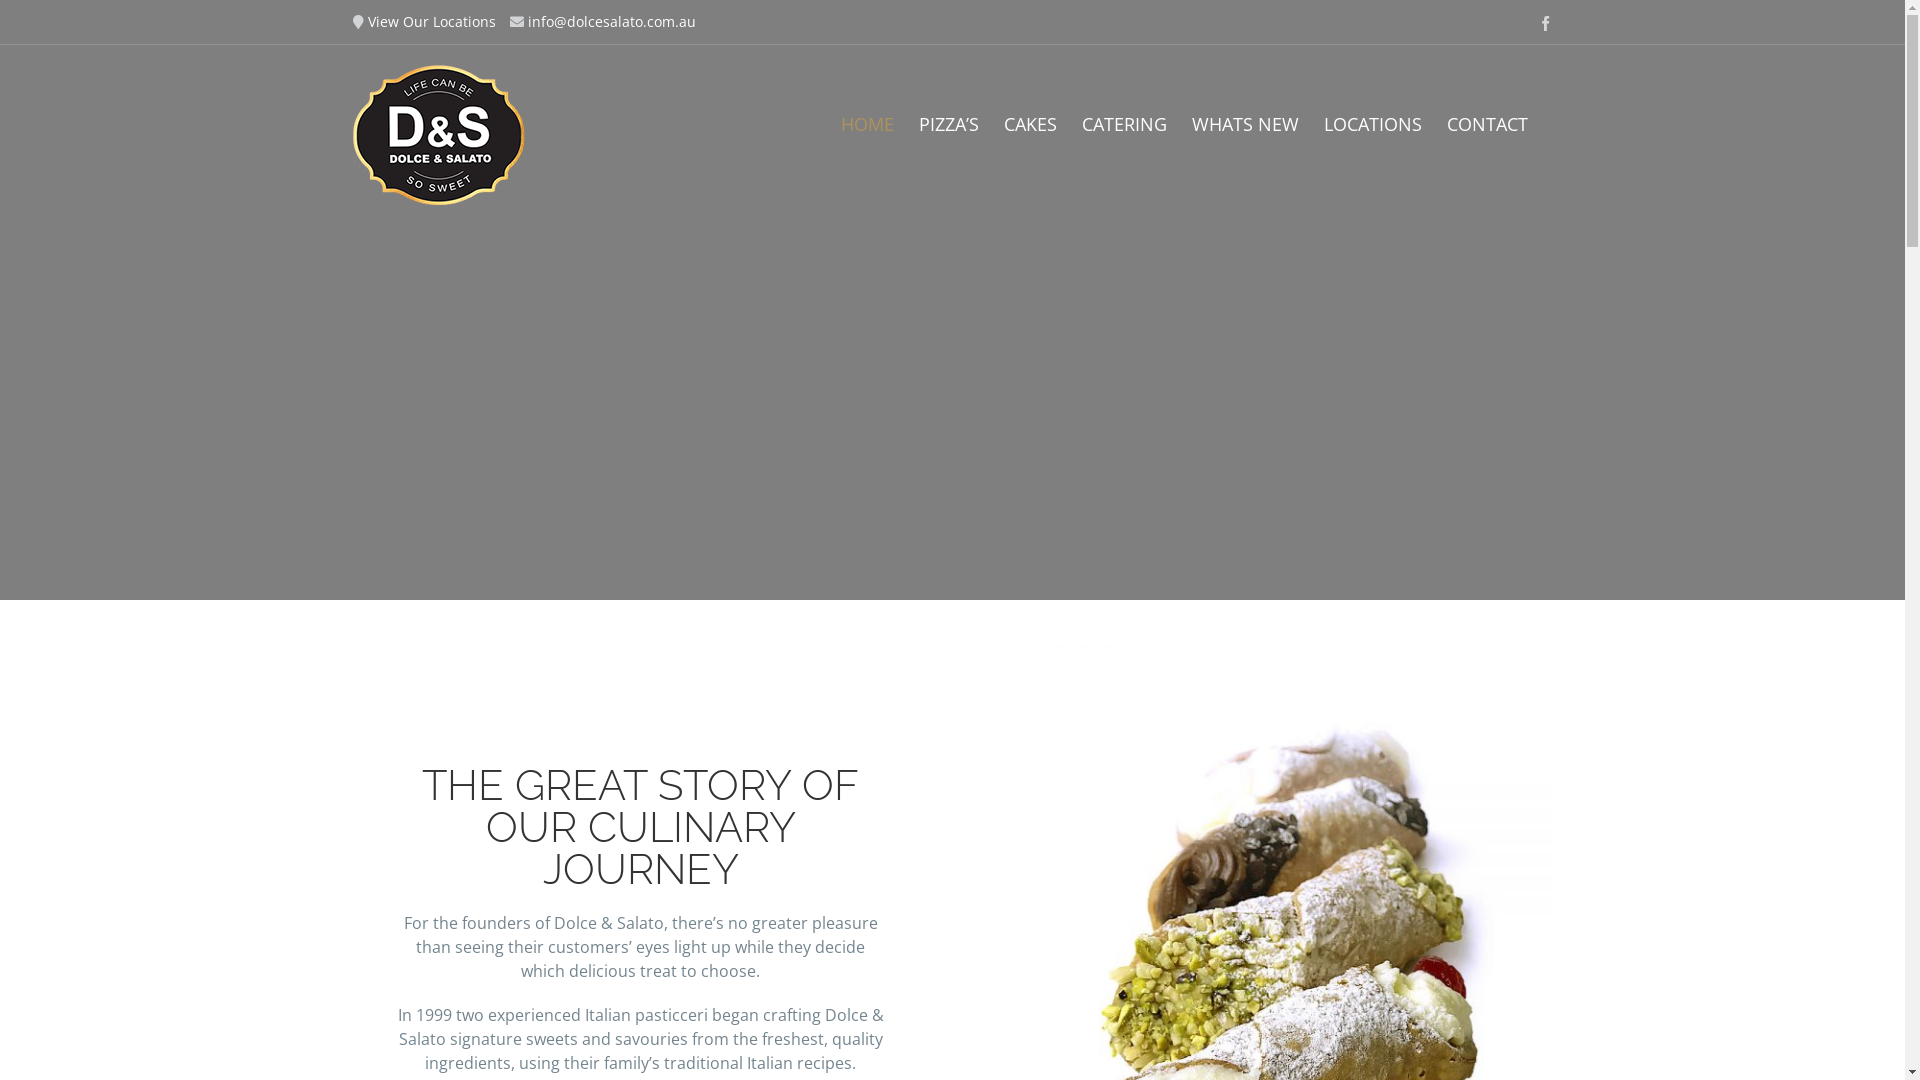 The height and width of the screenshot is (1080, 1920). I want to click on LOCATIONS, so click(1373, 124).